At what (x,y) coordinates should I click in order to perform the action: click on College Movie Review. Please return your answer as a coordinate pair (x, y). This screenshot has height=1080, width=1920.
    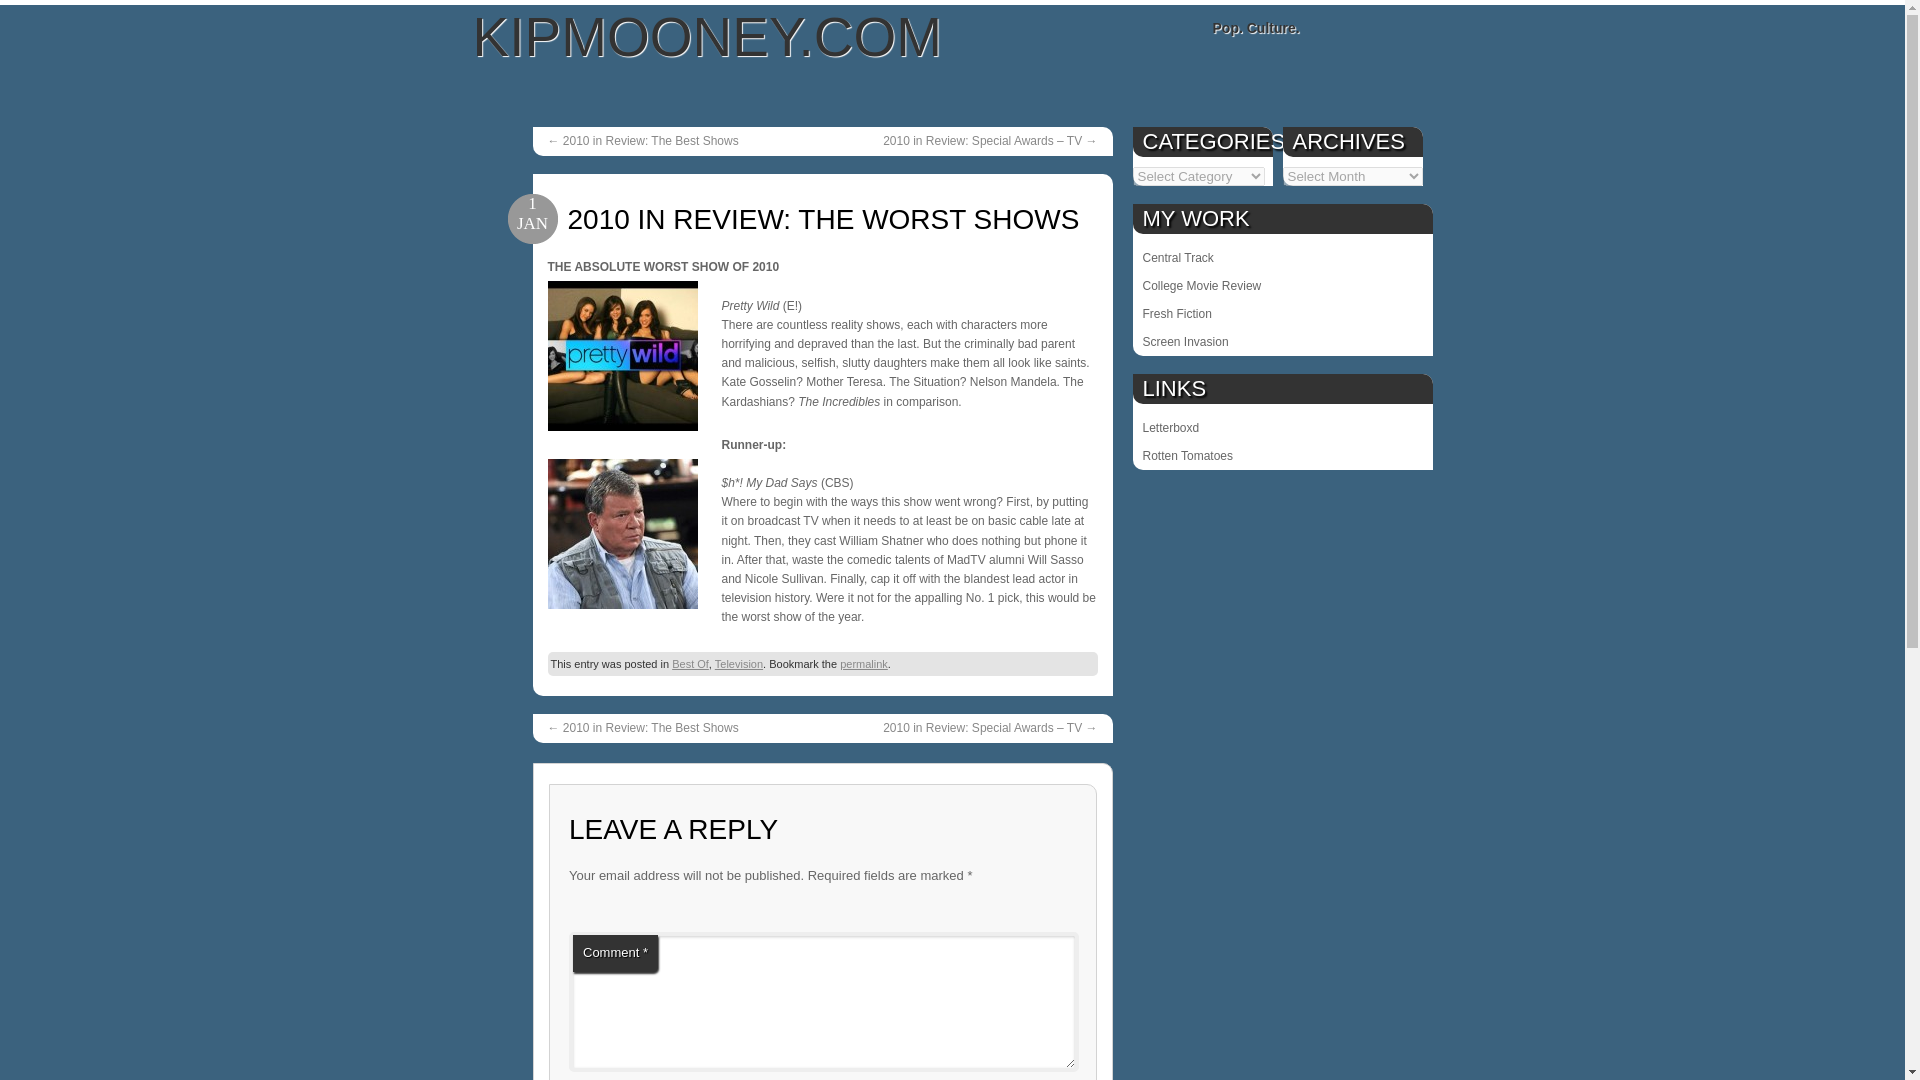
    Looking at the image, I should click on (1282, 286).